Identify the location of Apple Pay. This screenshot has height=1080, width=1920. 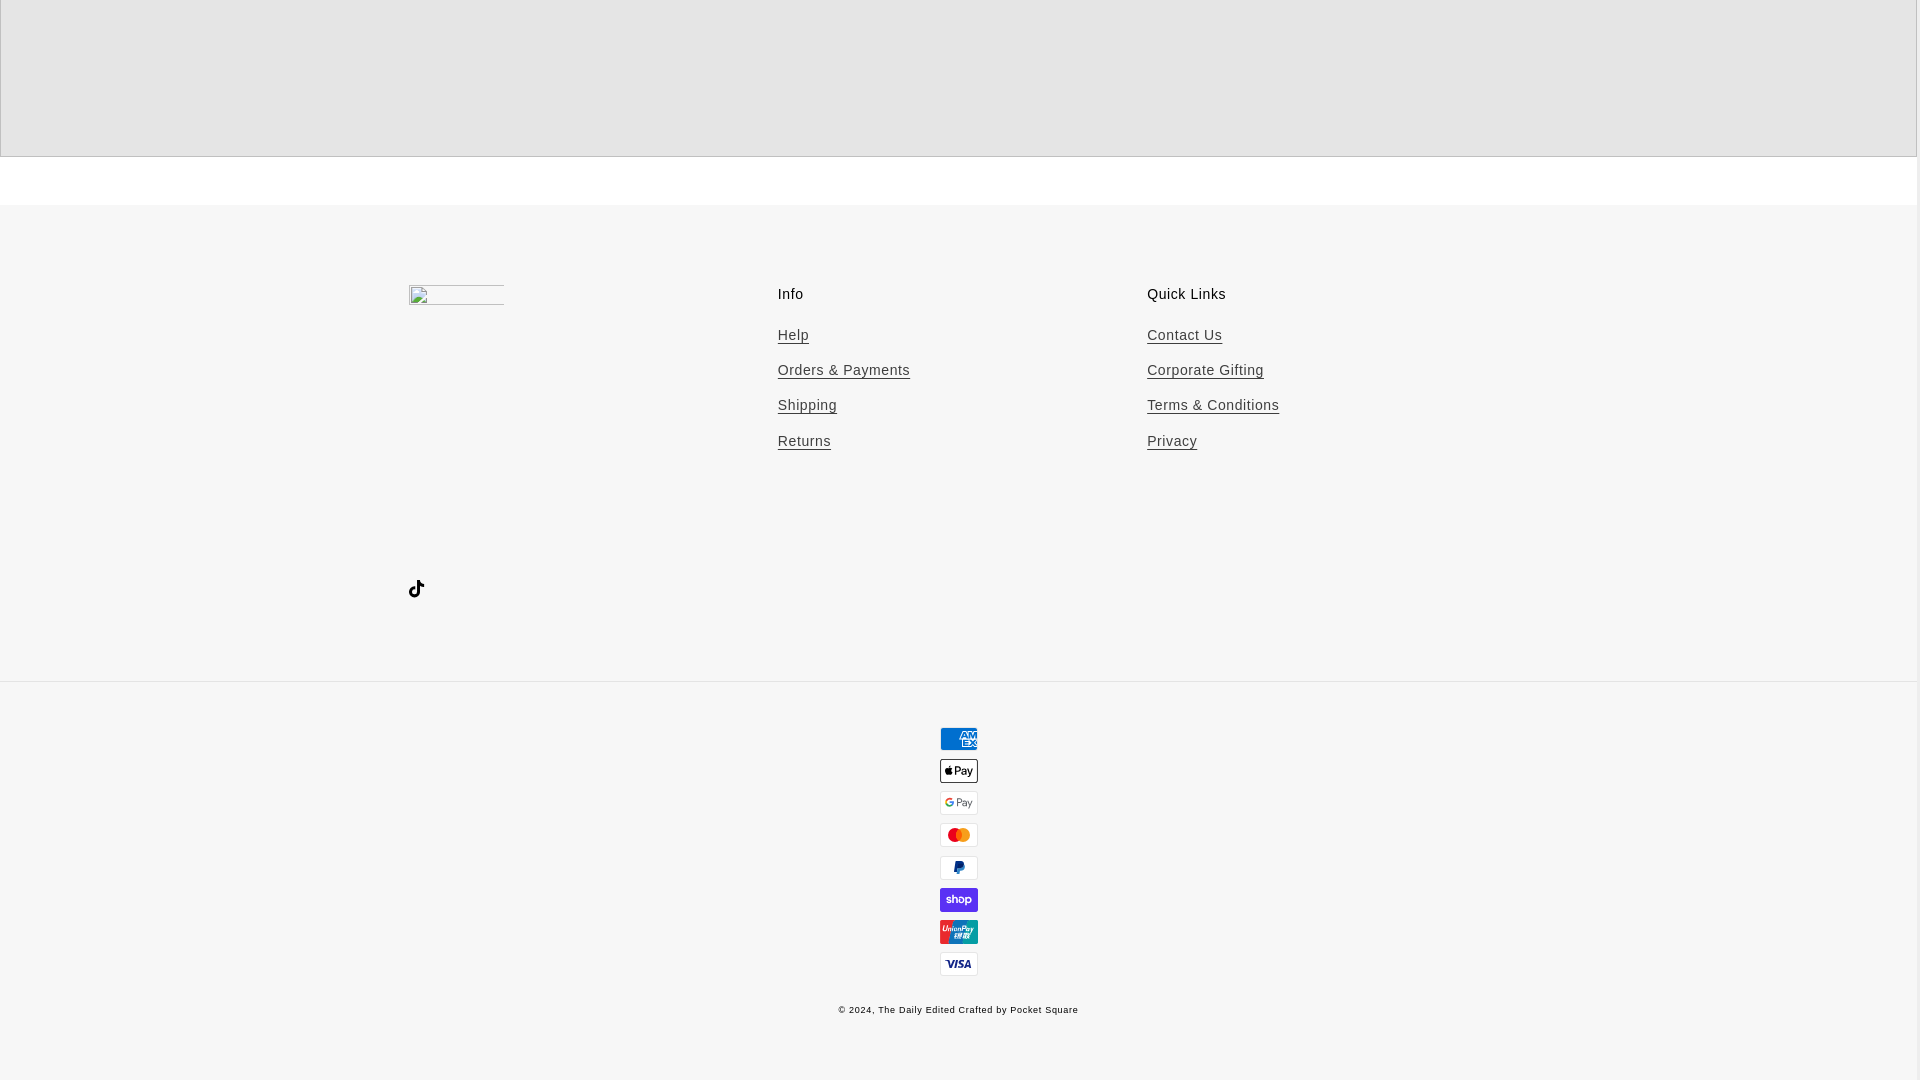
(958, 771).